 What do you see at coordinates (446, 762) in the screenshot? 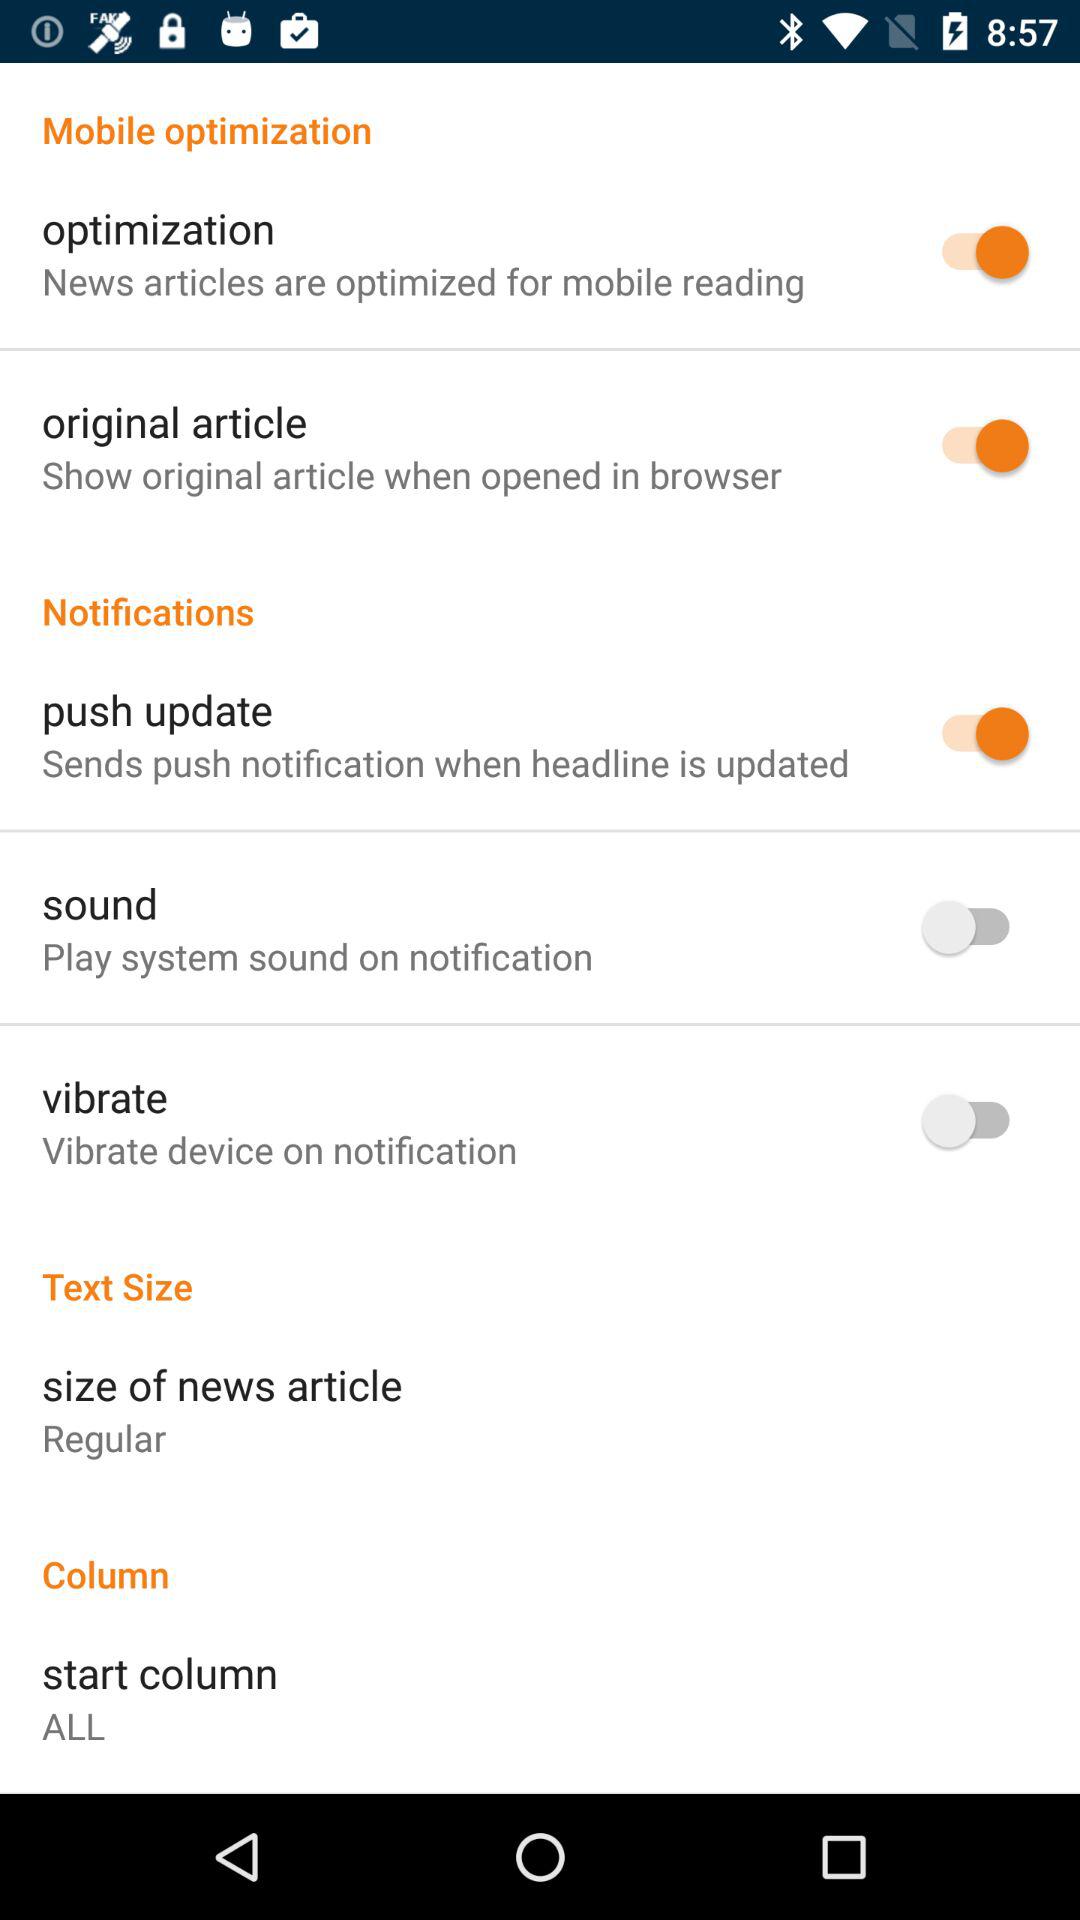
I see `select item below push update icon` at bounding box center [446, 762].